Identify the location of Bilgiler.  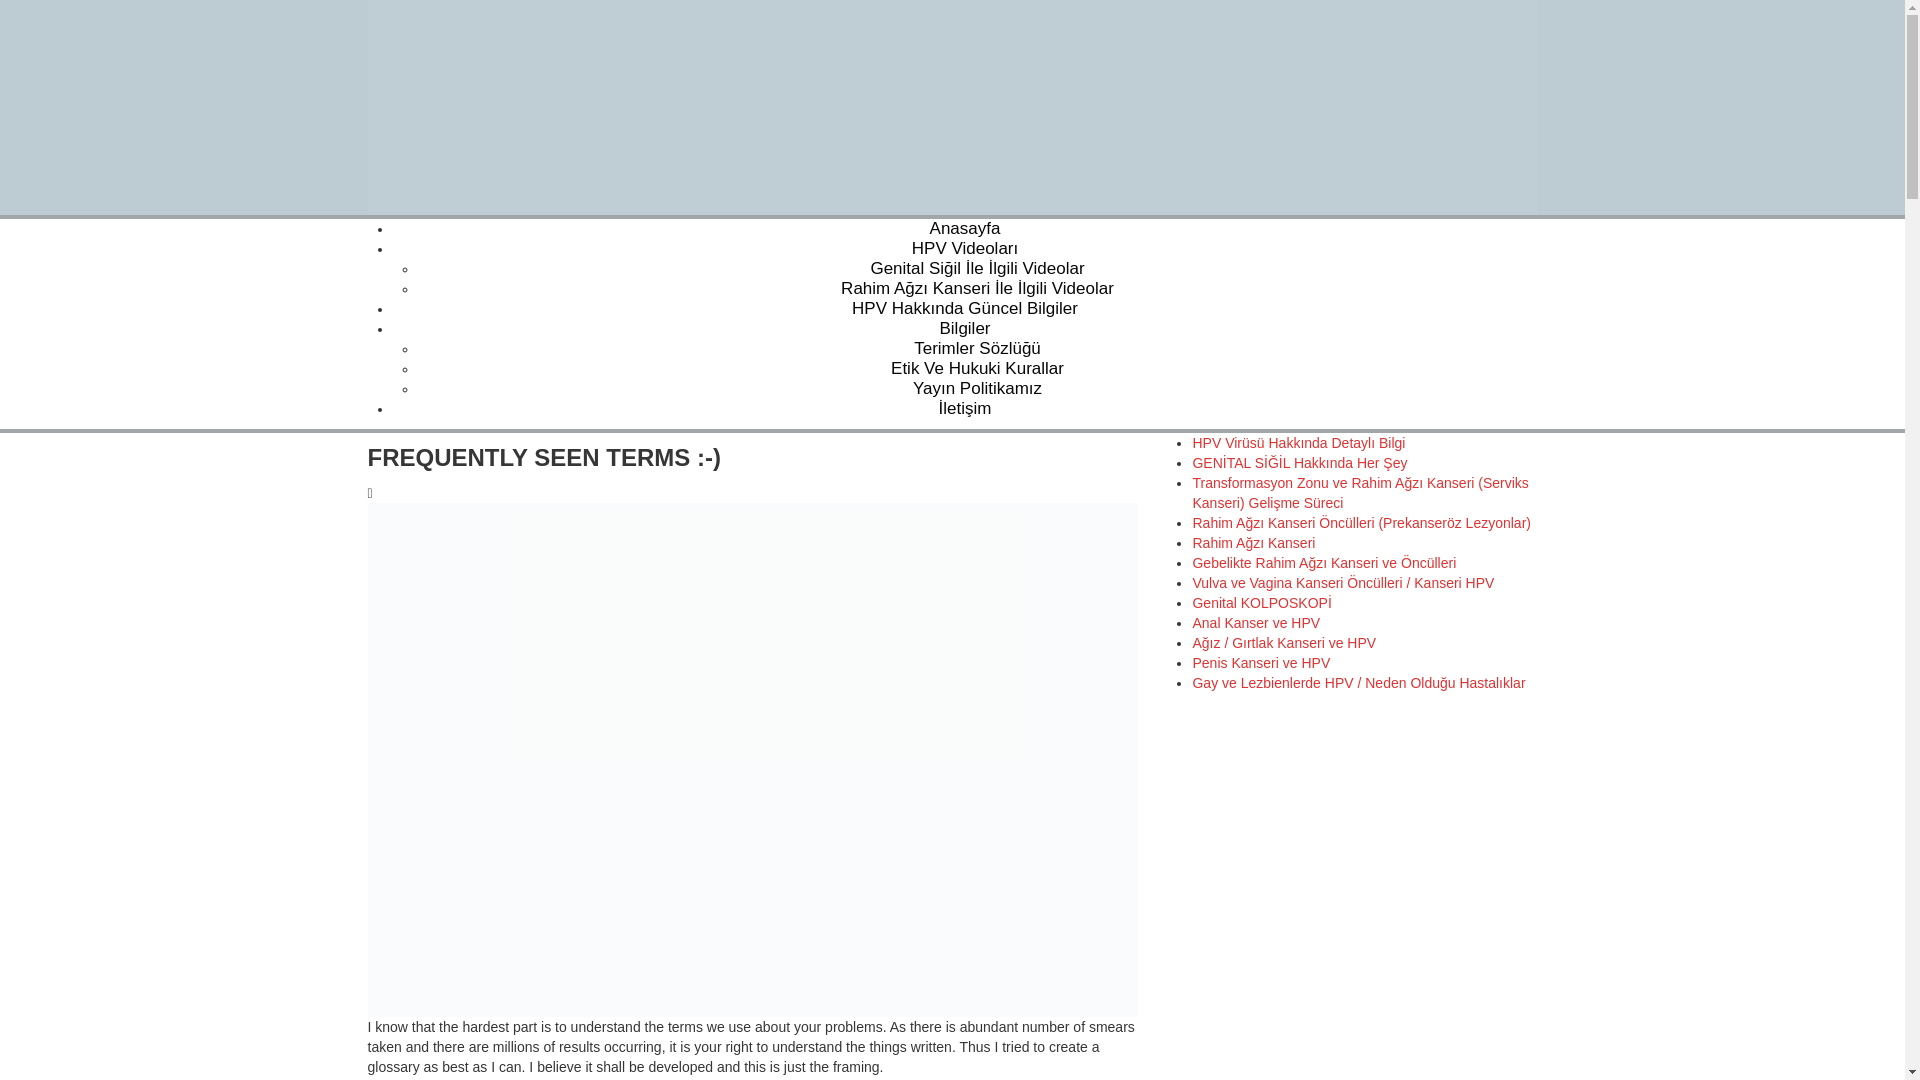
(964, 328).